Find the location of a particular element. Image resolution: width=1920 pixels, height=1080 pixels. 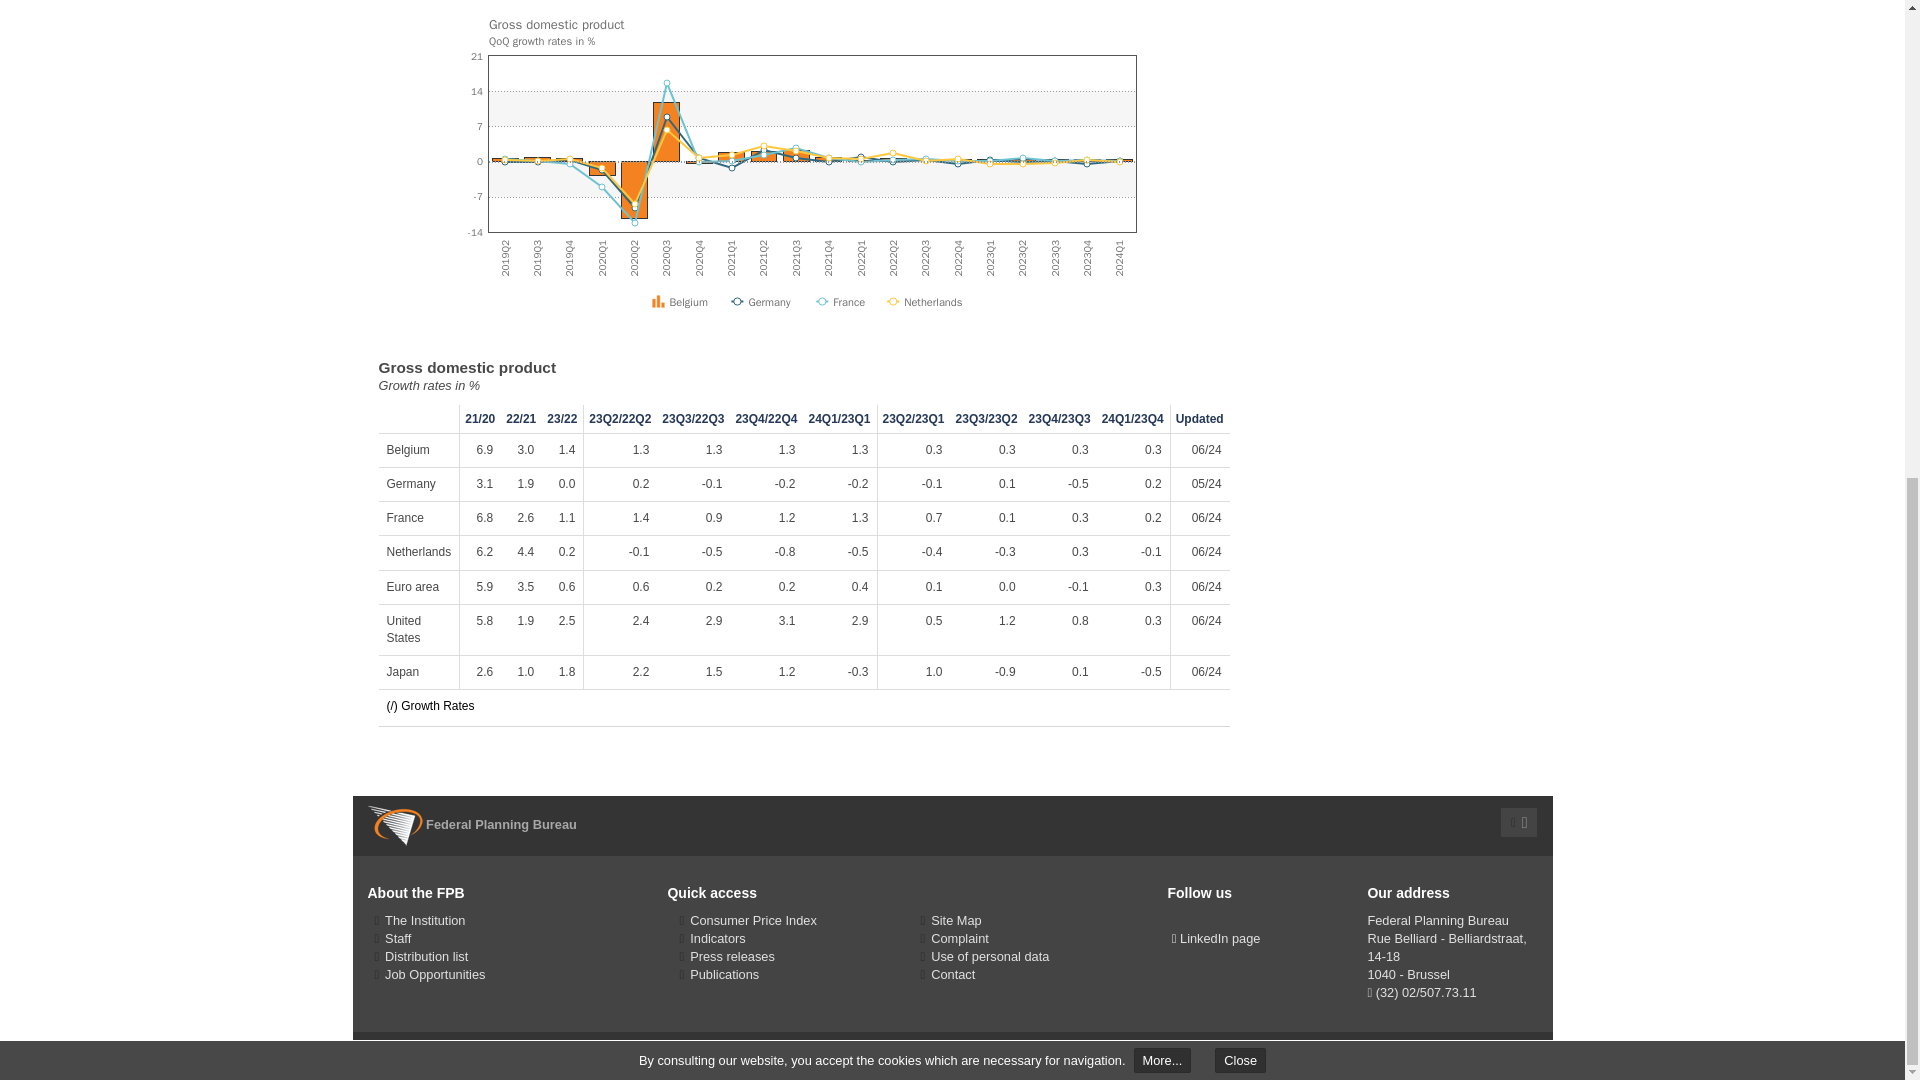

Top of page is located at coordinates (1519, 822).